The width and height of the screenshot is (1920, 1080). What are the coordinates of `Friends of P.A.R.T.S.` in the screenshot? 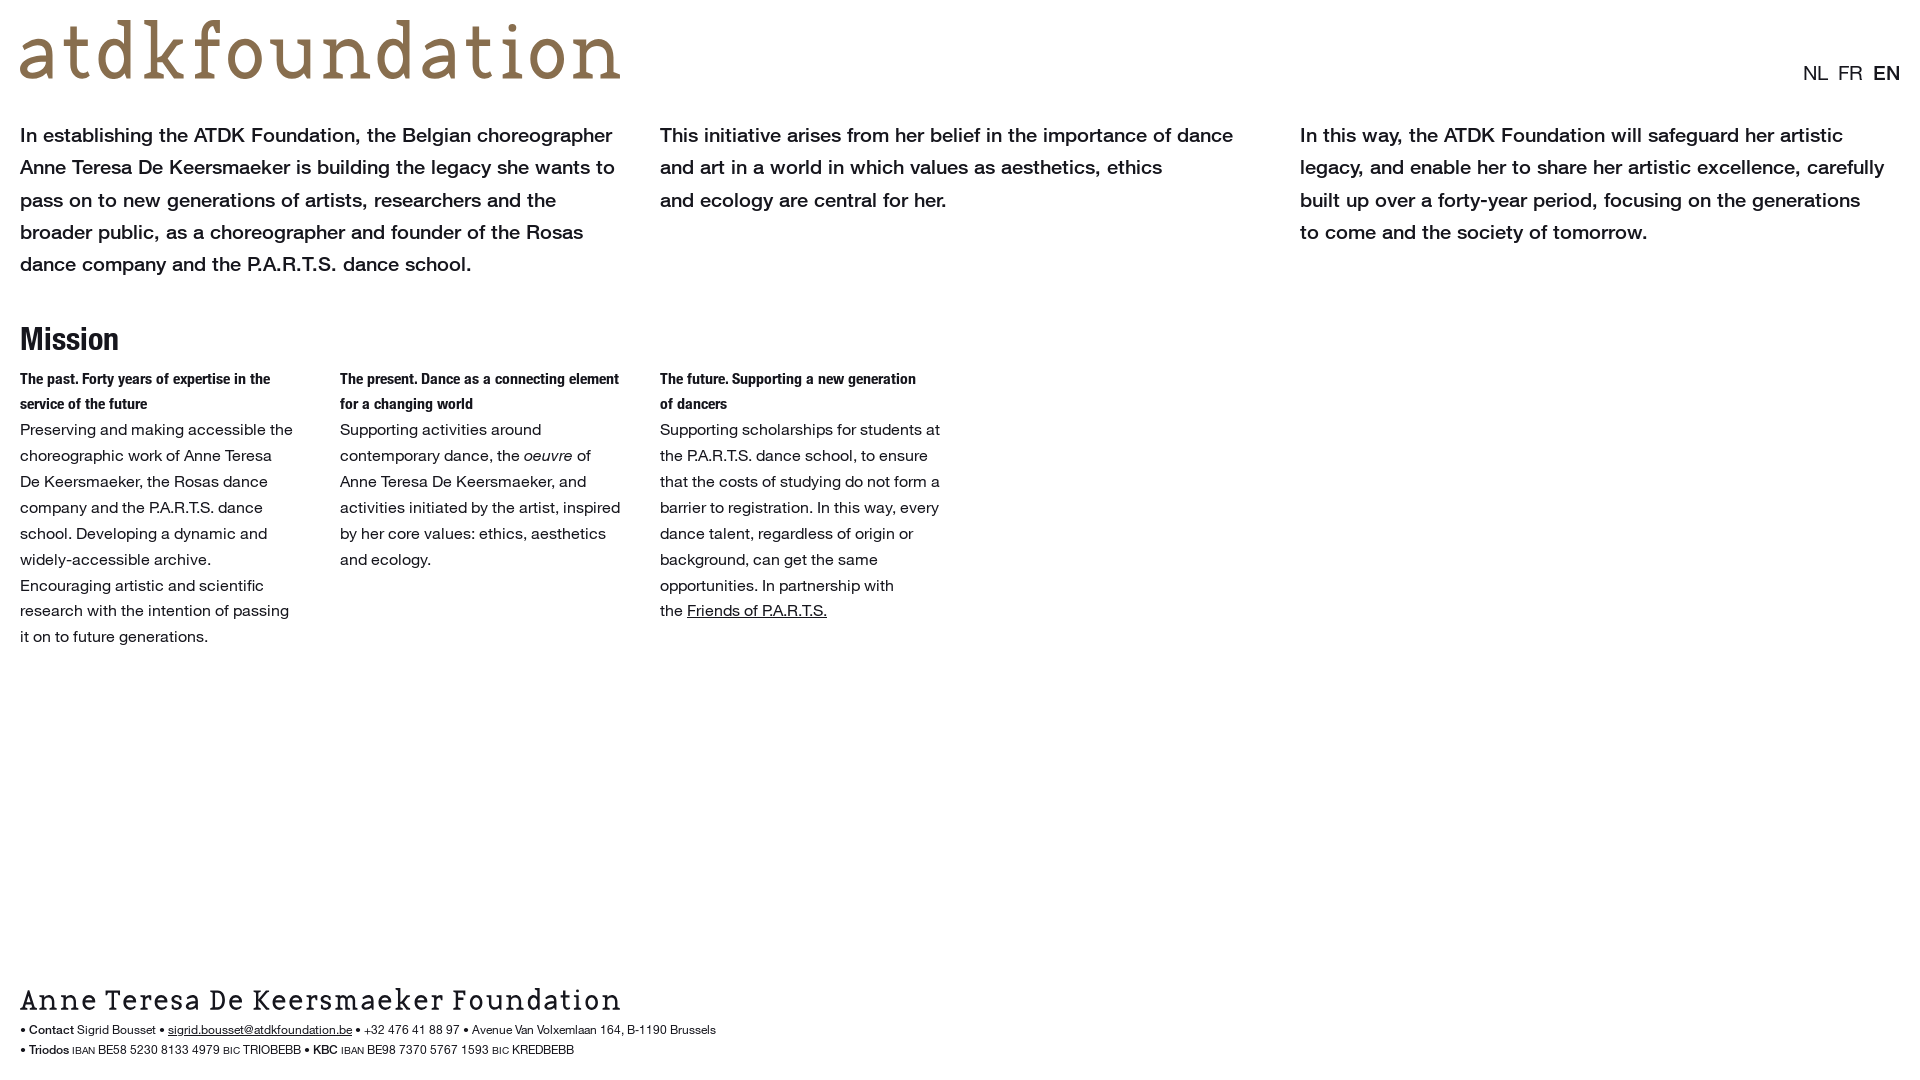 It's located at (757, 610).